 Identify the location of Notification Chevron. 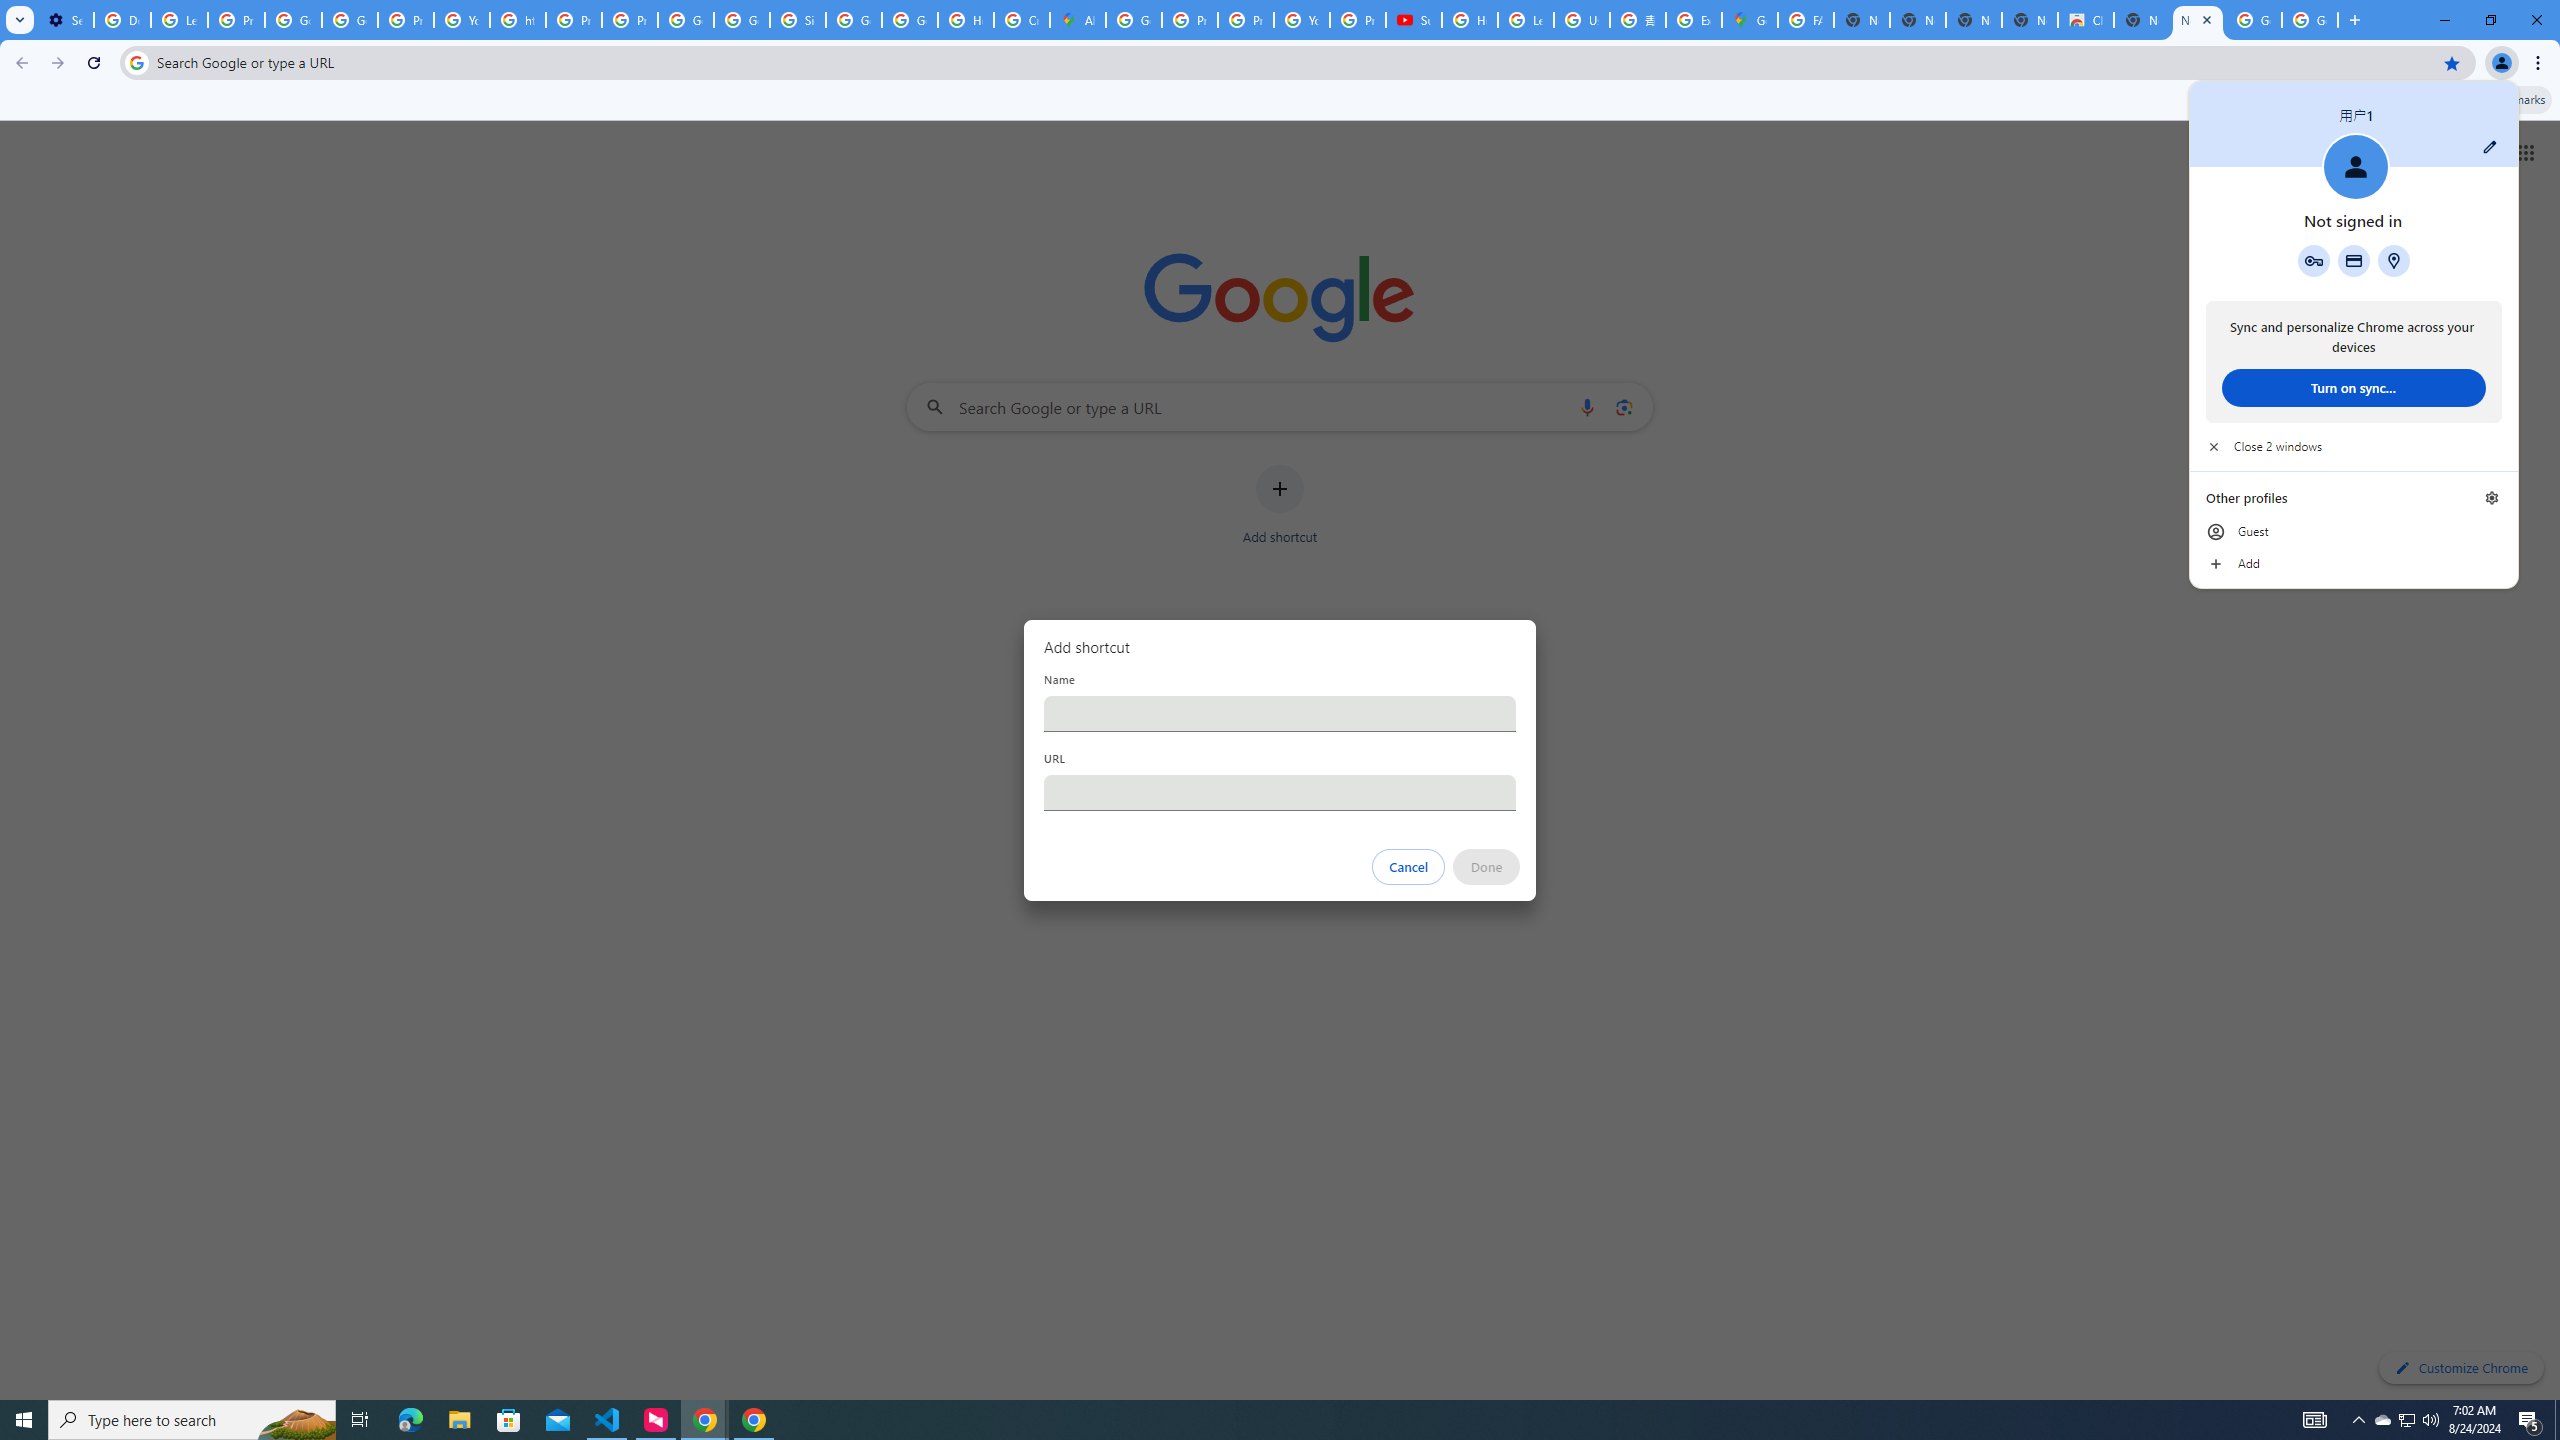
(2358, 1420).